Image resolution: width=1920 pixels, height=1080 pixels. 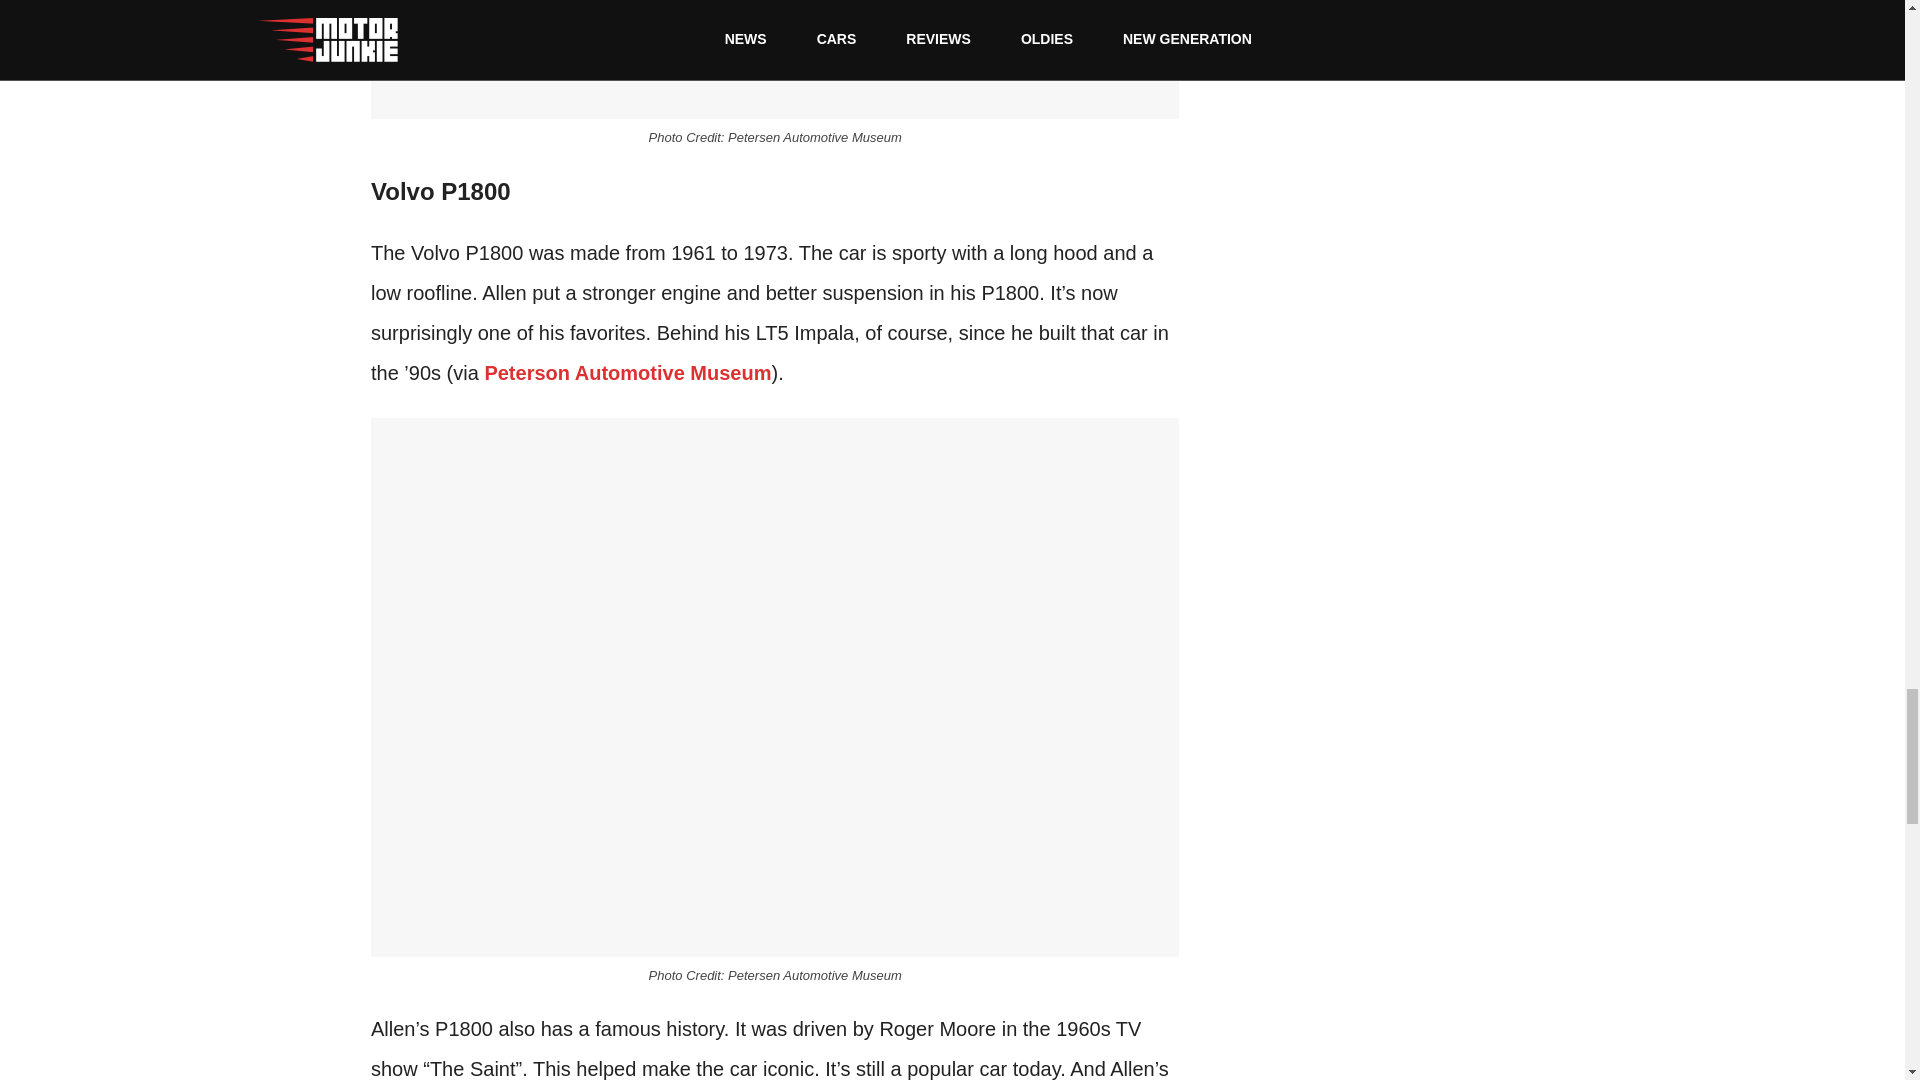 I want to click on Peterson Automotive Museum, so click(x=627, y=372).